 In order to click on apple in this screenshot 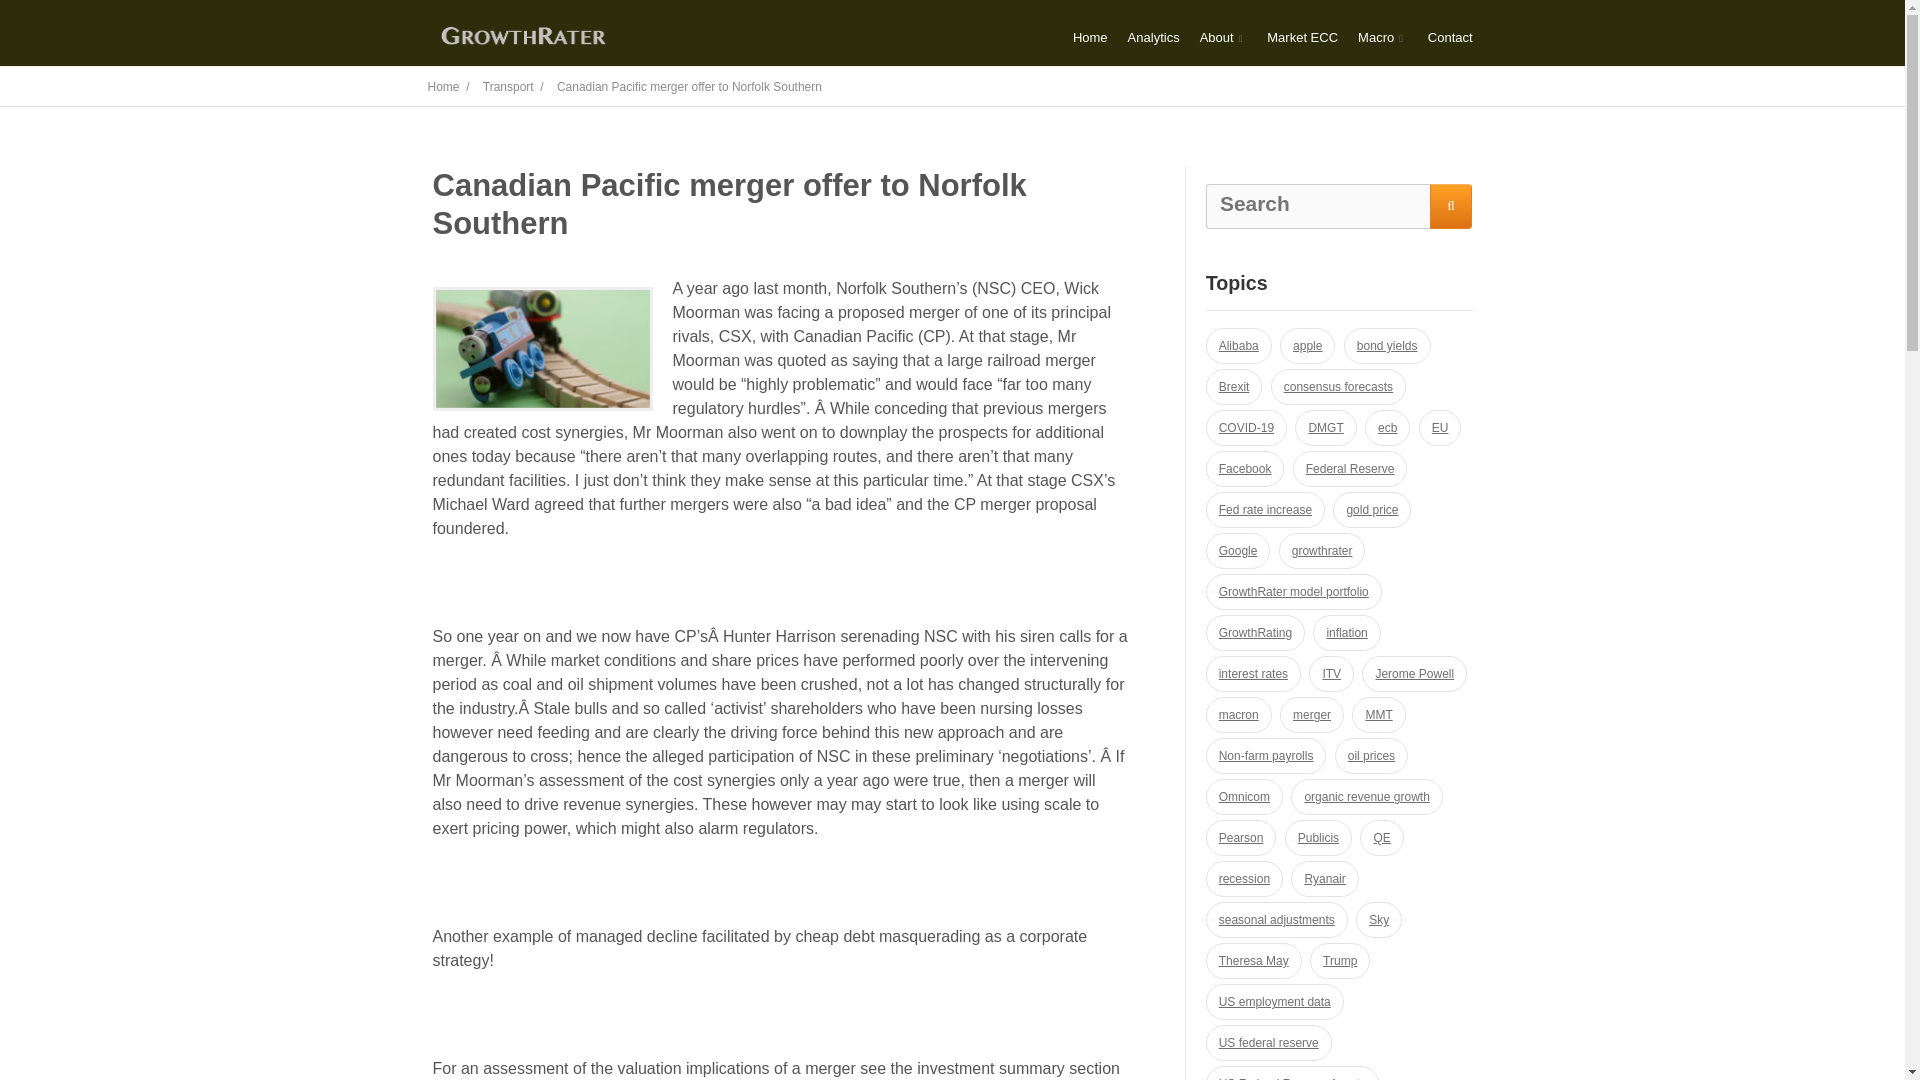, I will do `click(1307, 346)`.